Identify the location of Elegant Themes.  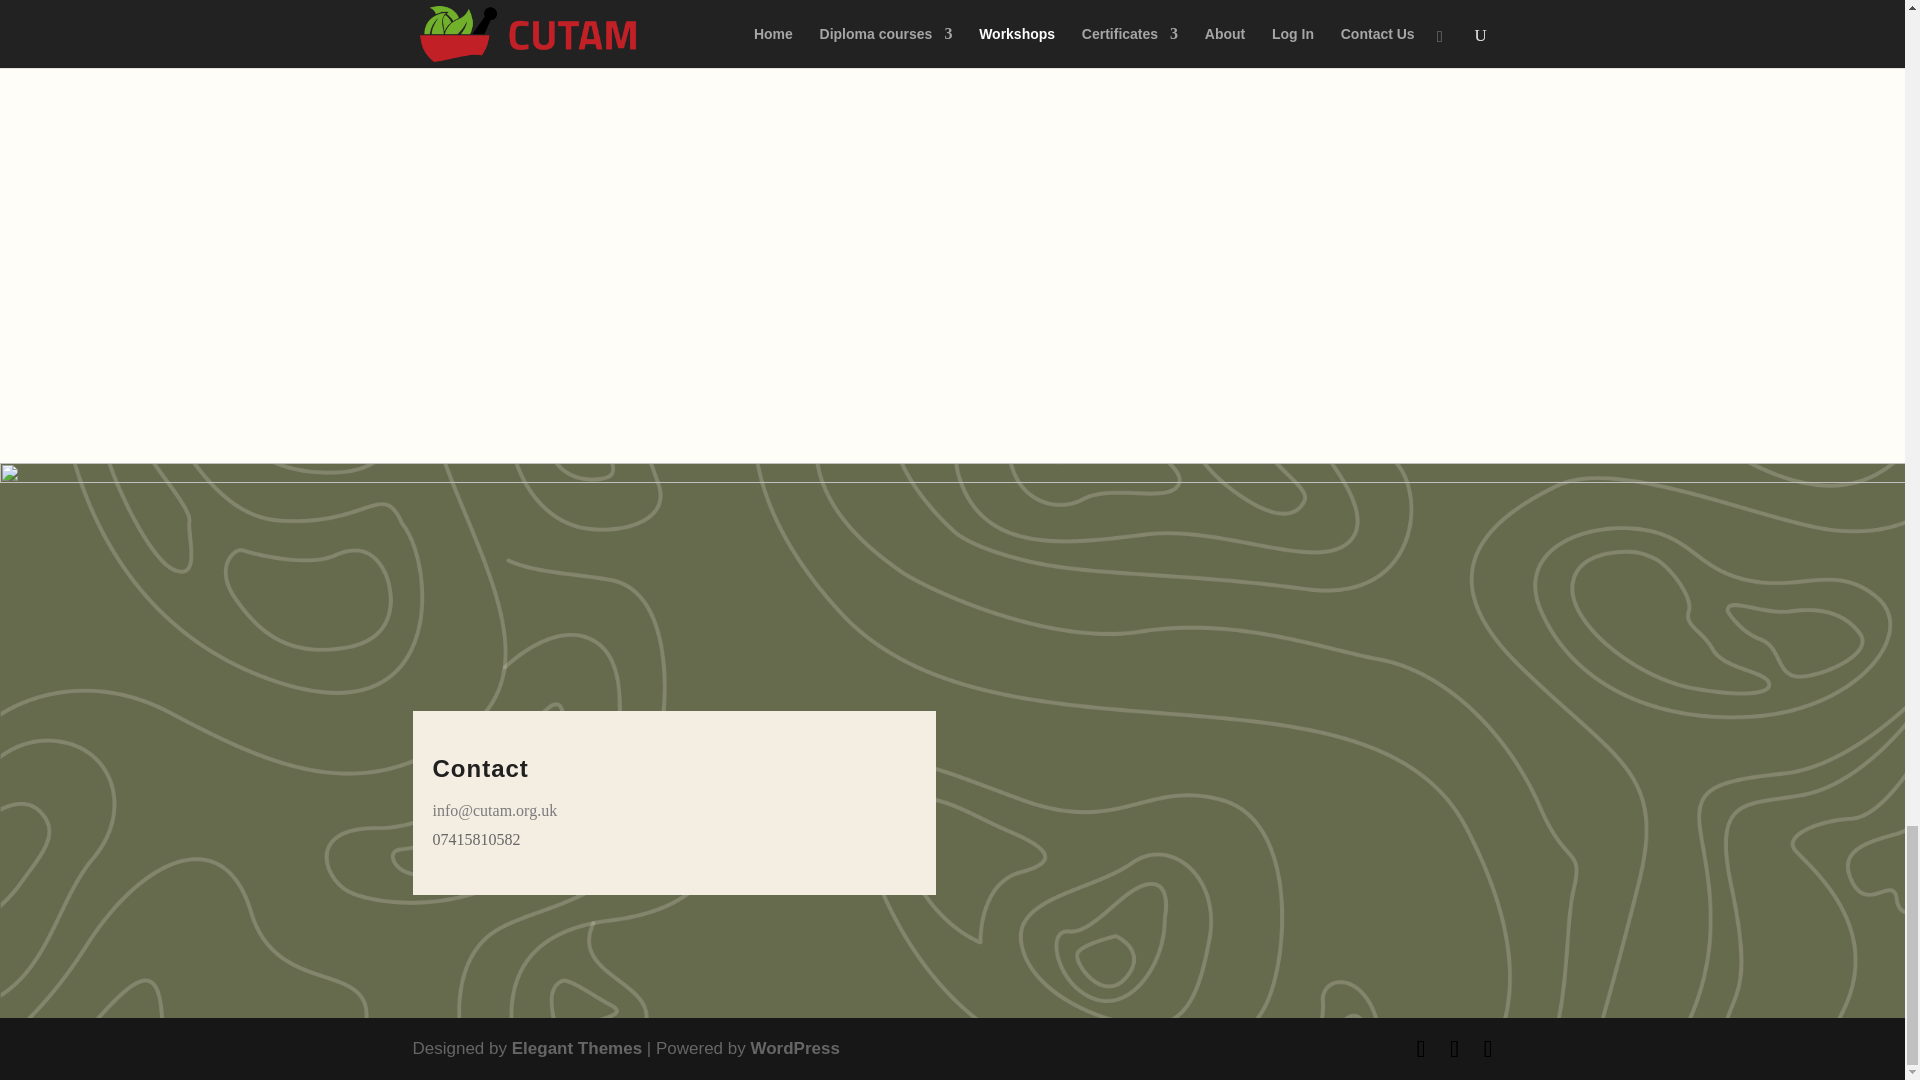
(576, 1048).